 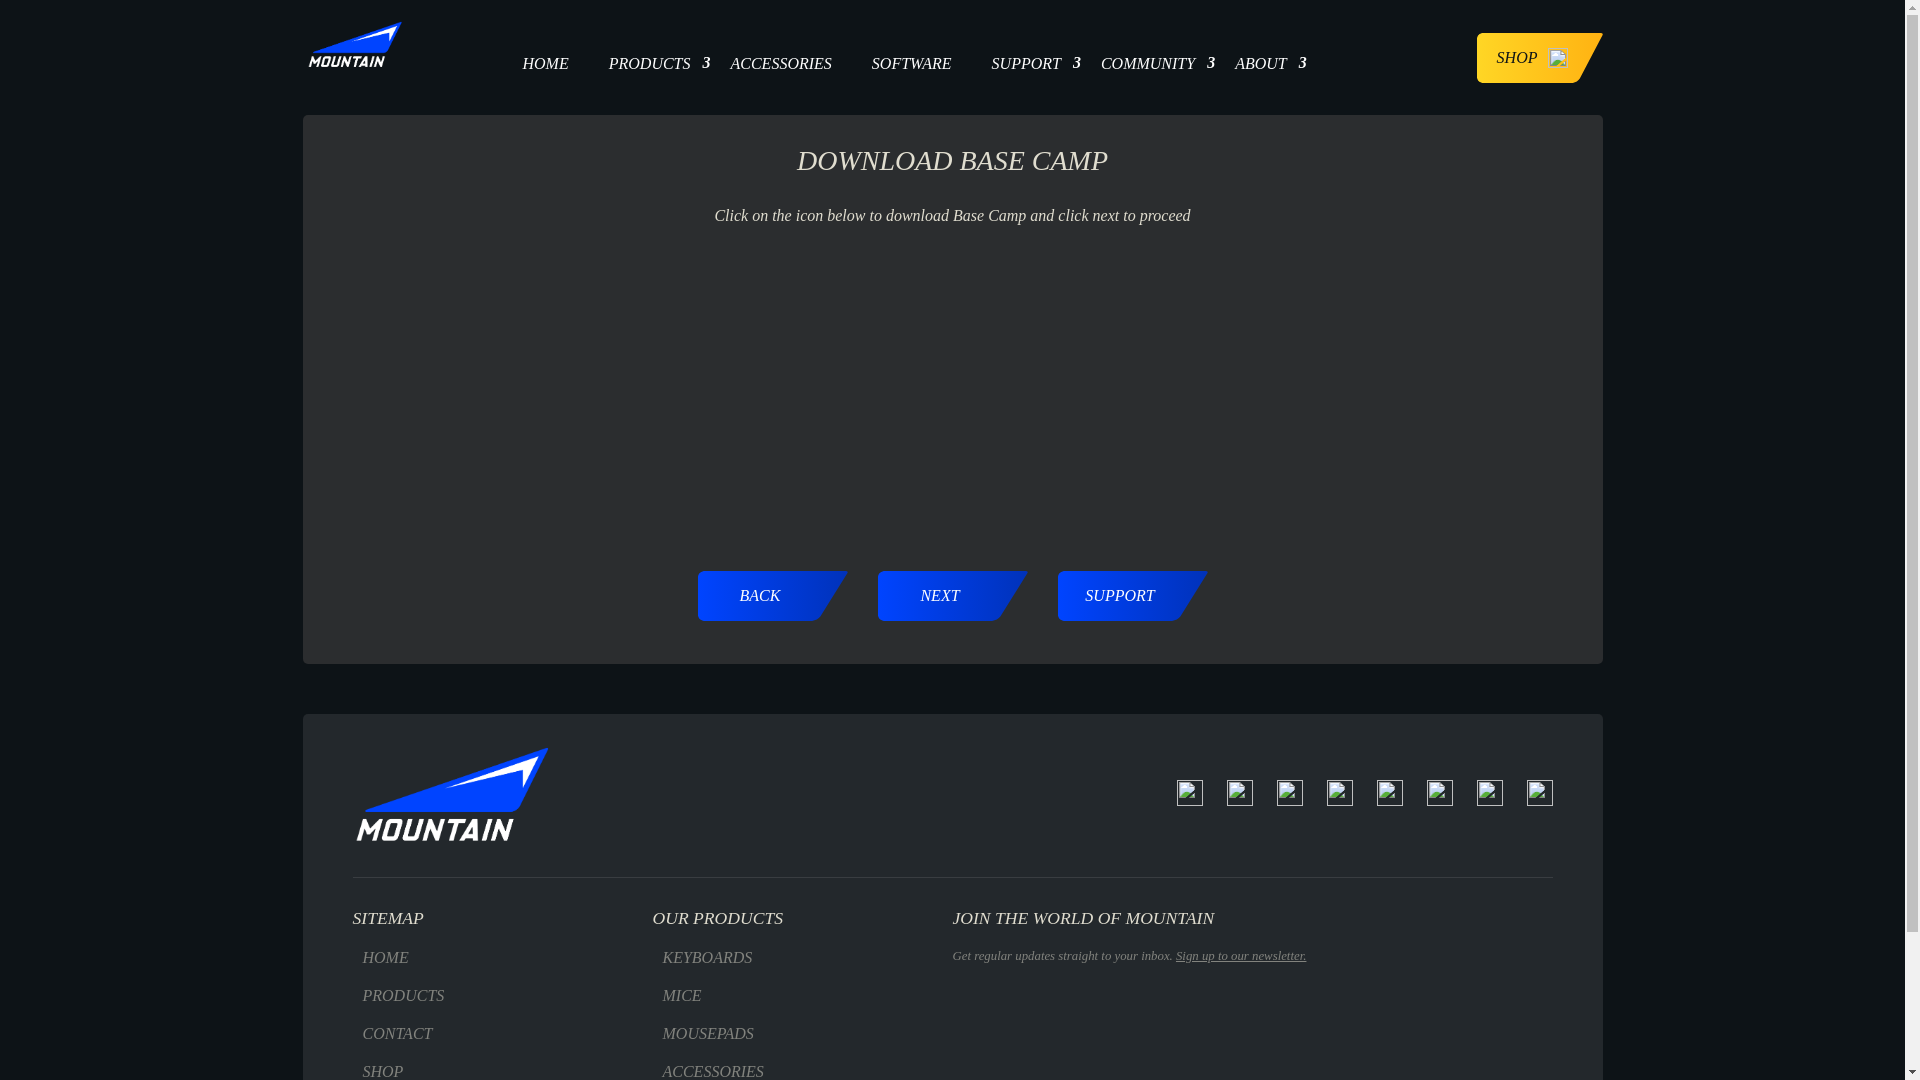 What do you see at coordinates (1540, 57) in the screenshot?
I see `SHOP` at bounding box center [1540, 57].